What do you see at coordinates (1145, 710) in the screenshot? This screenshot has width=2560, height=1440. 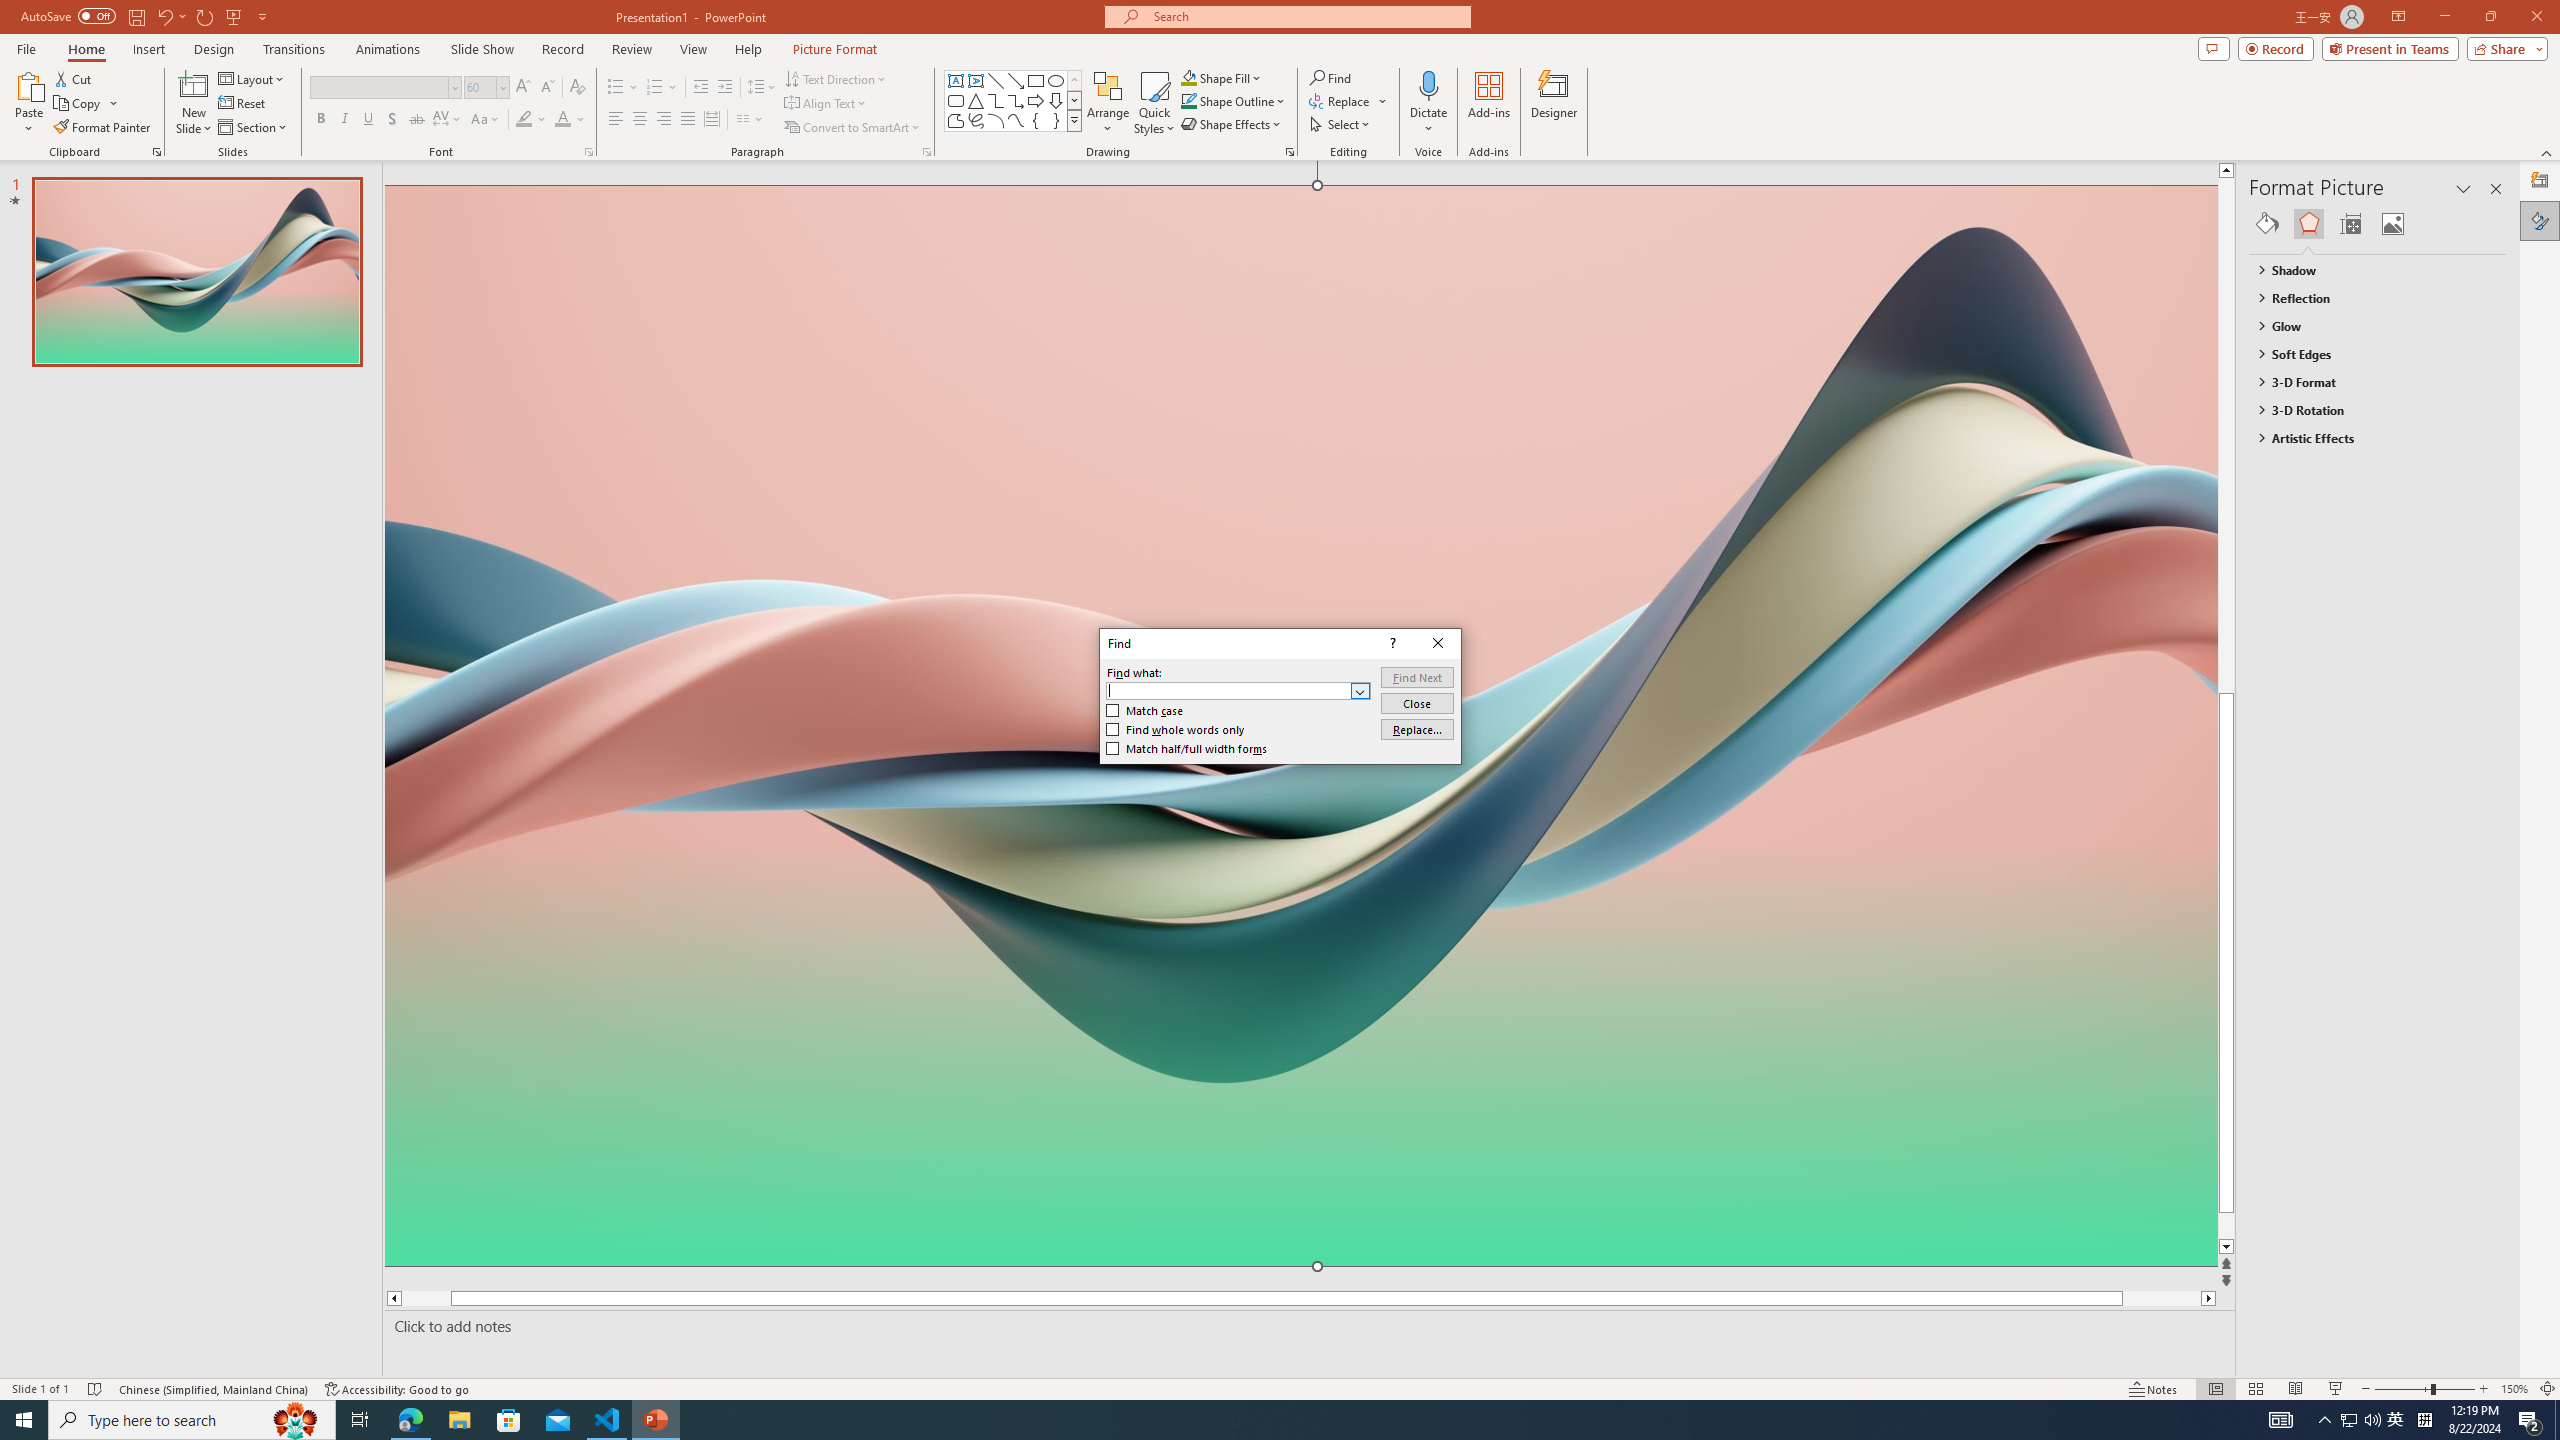 I see `Match case` at bounding box center [1145, 710].